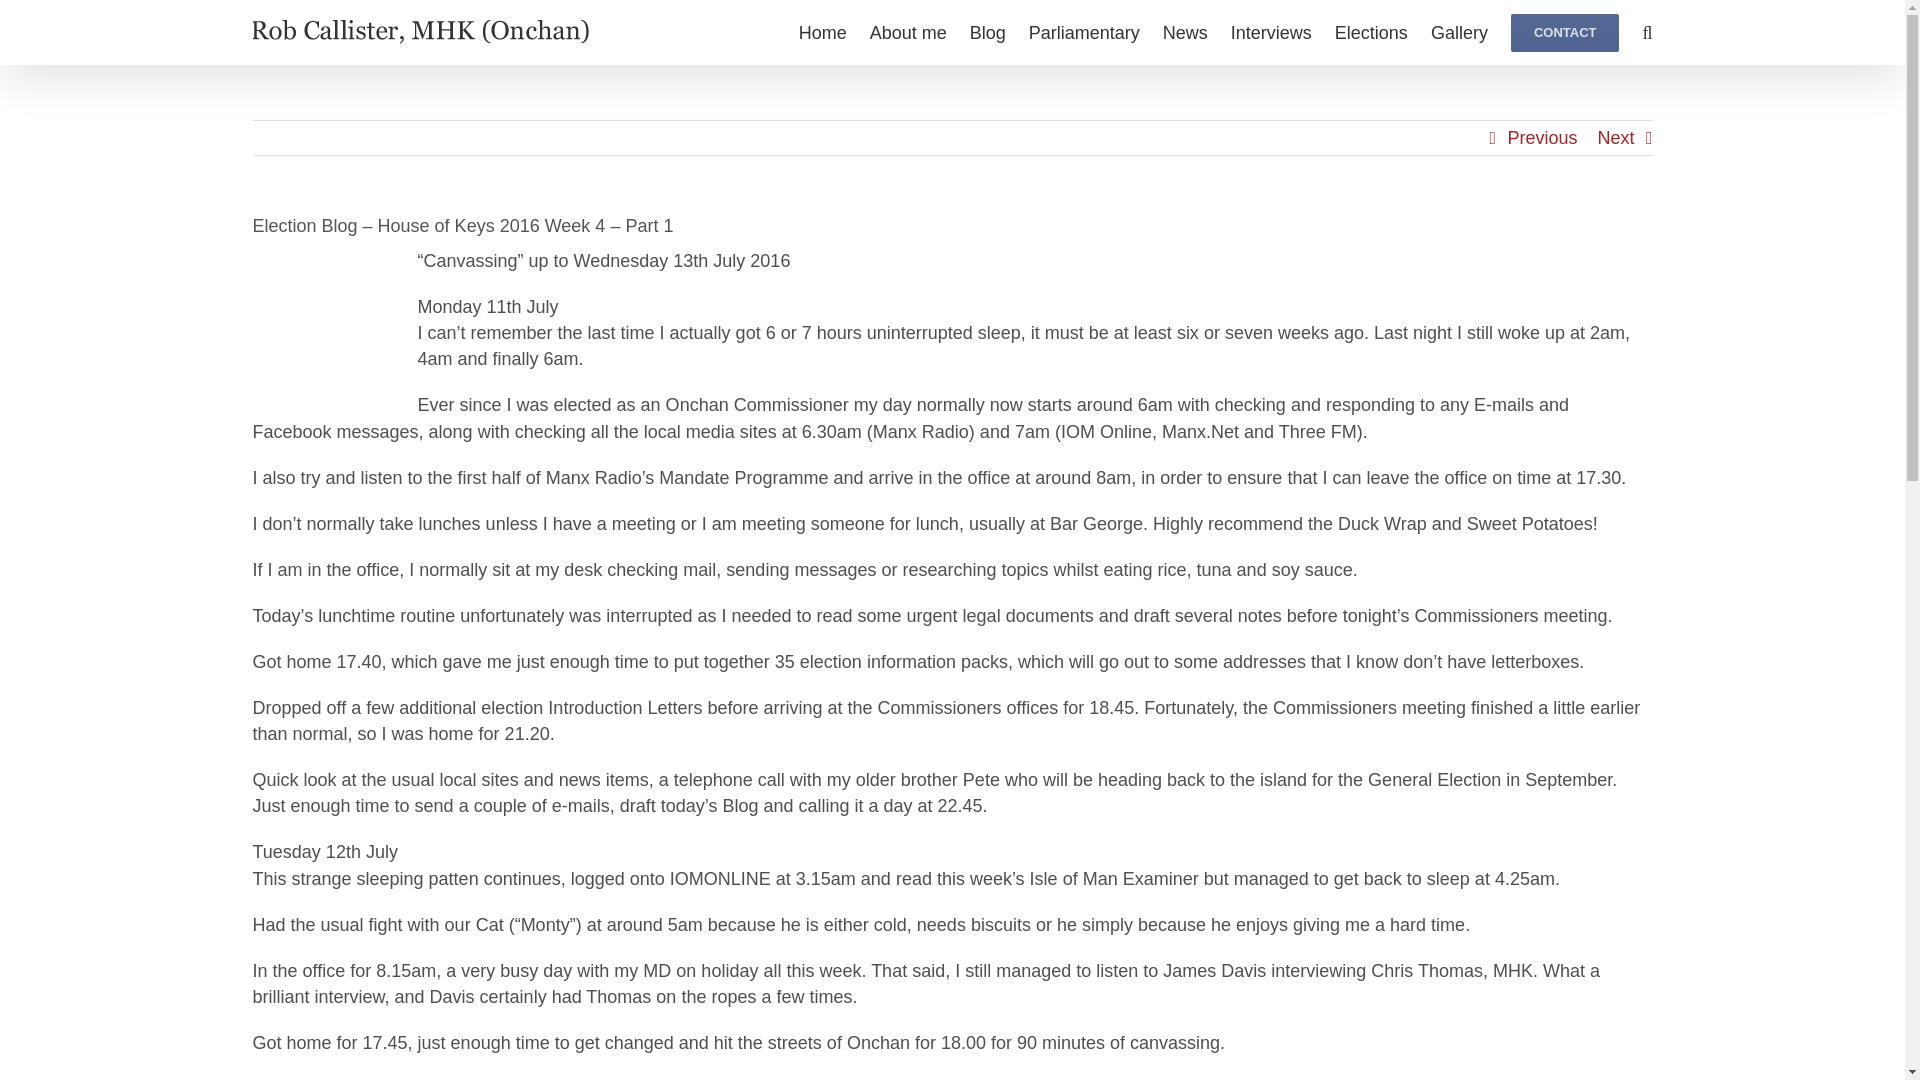 This screenshot has width=1920, height=1080. What do you see at coordinates (1566, 32) in the screenshot?
I see `CONTACT` at bounding box center [1566, 32].